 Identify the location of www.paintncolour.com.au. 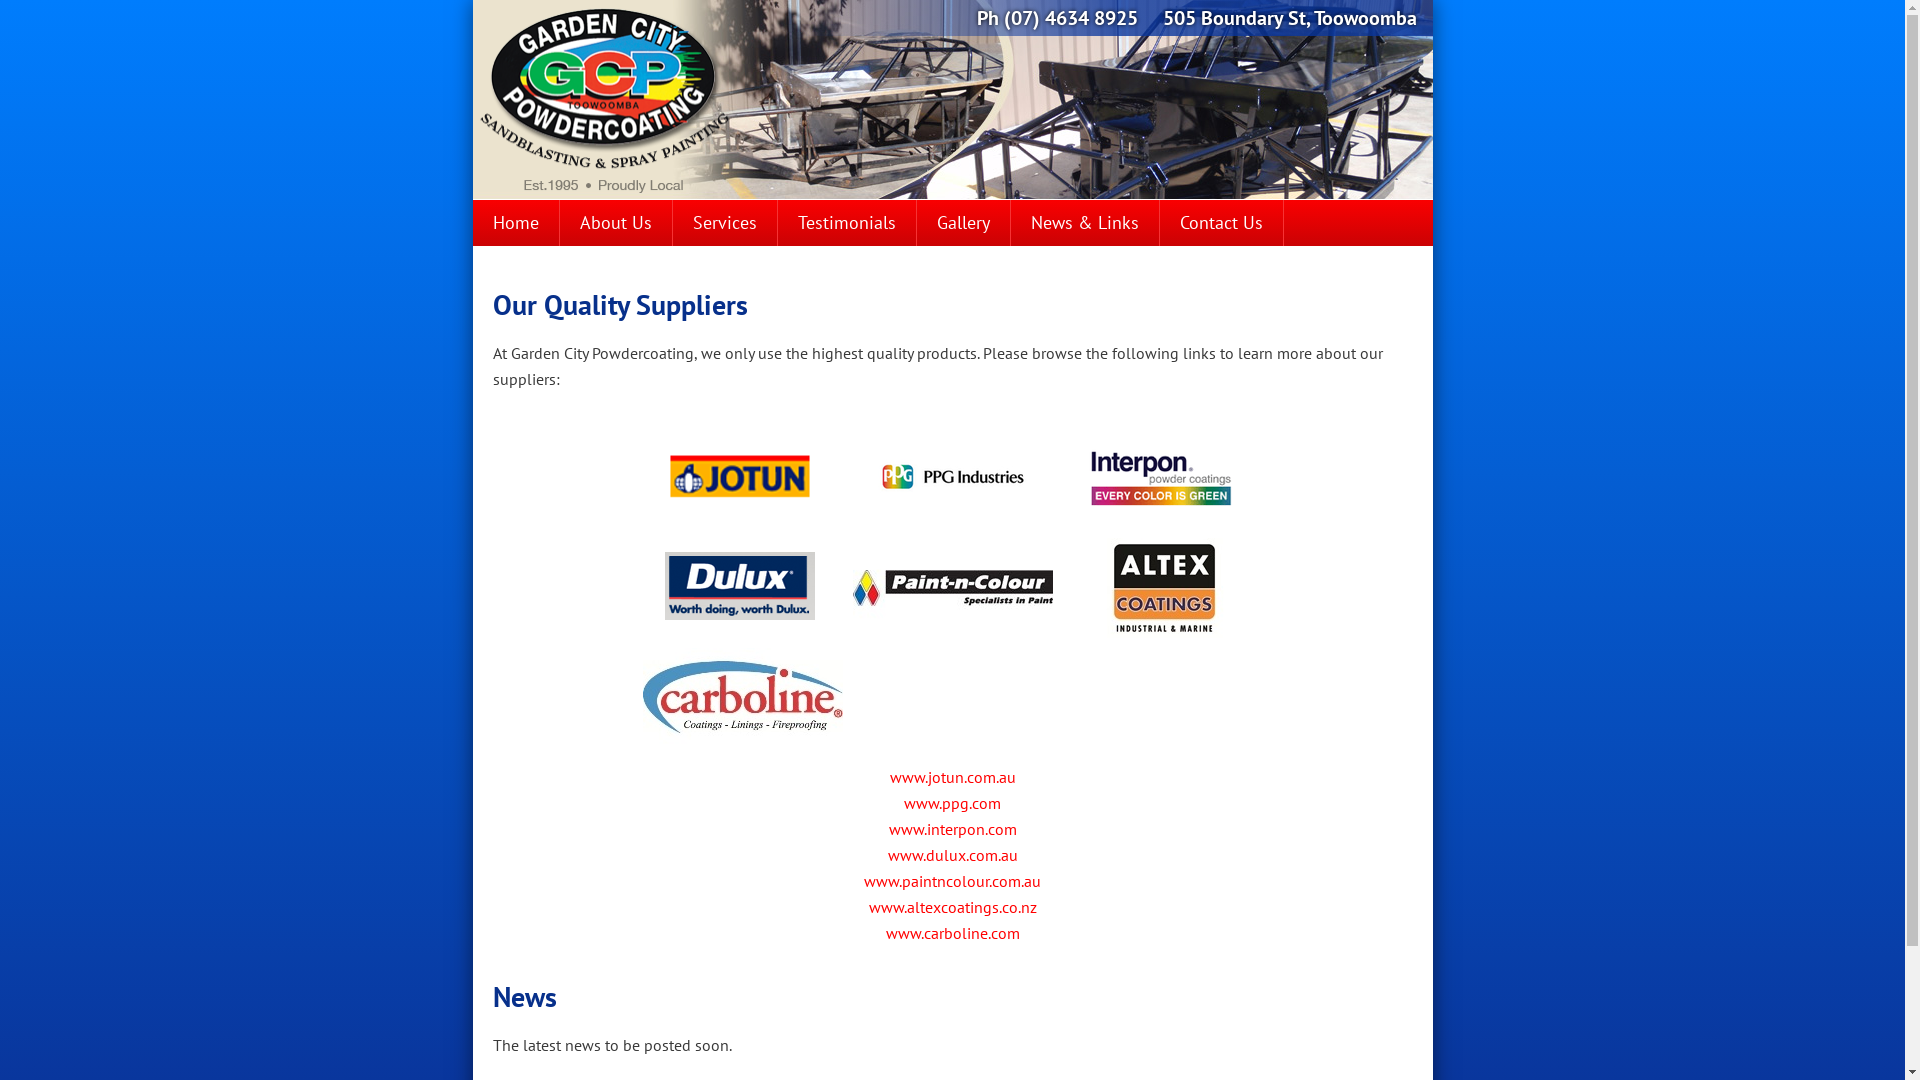
(952, 881).